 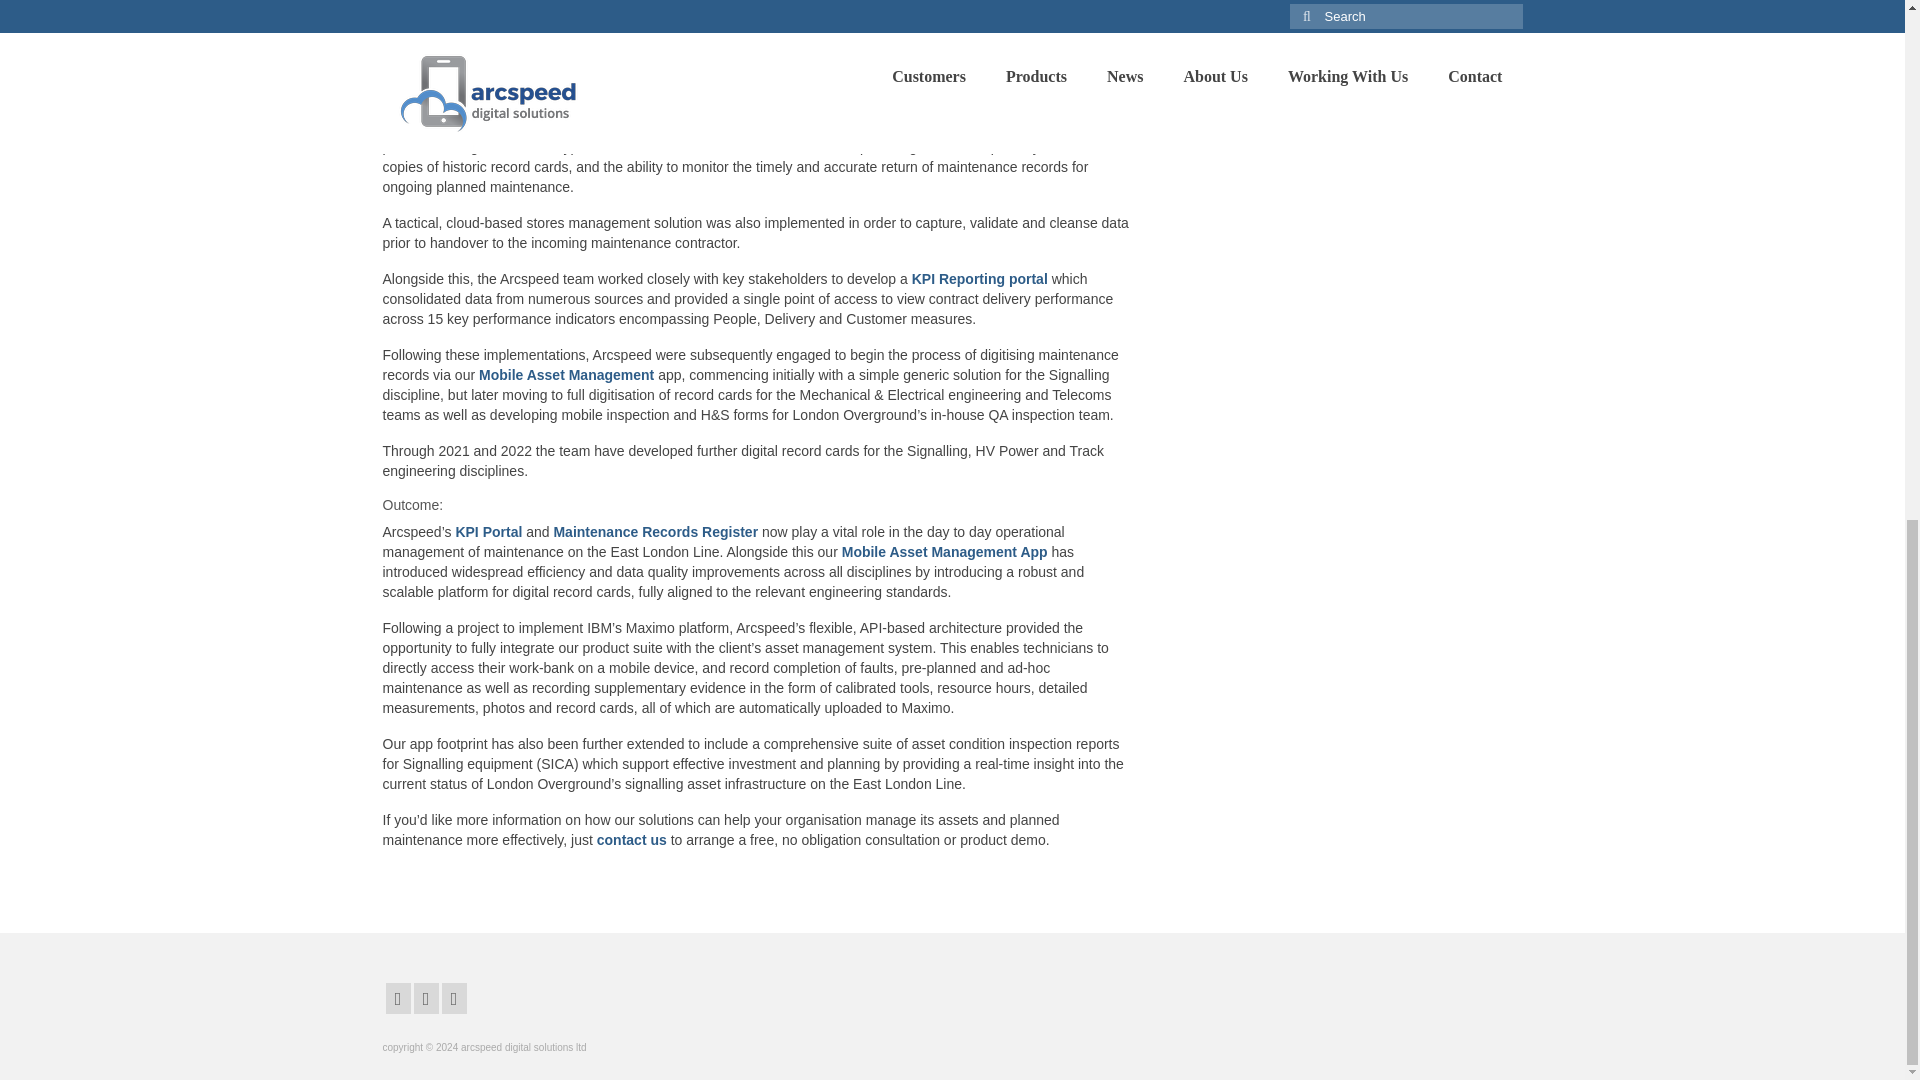 What do you see at coordinates (655, 532) in the screenshot?
I see `Maintenance Records Register` at bounding box center [655, 532].